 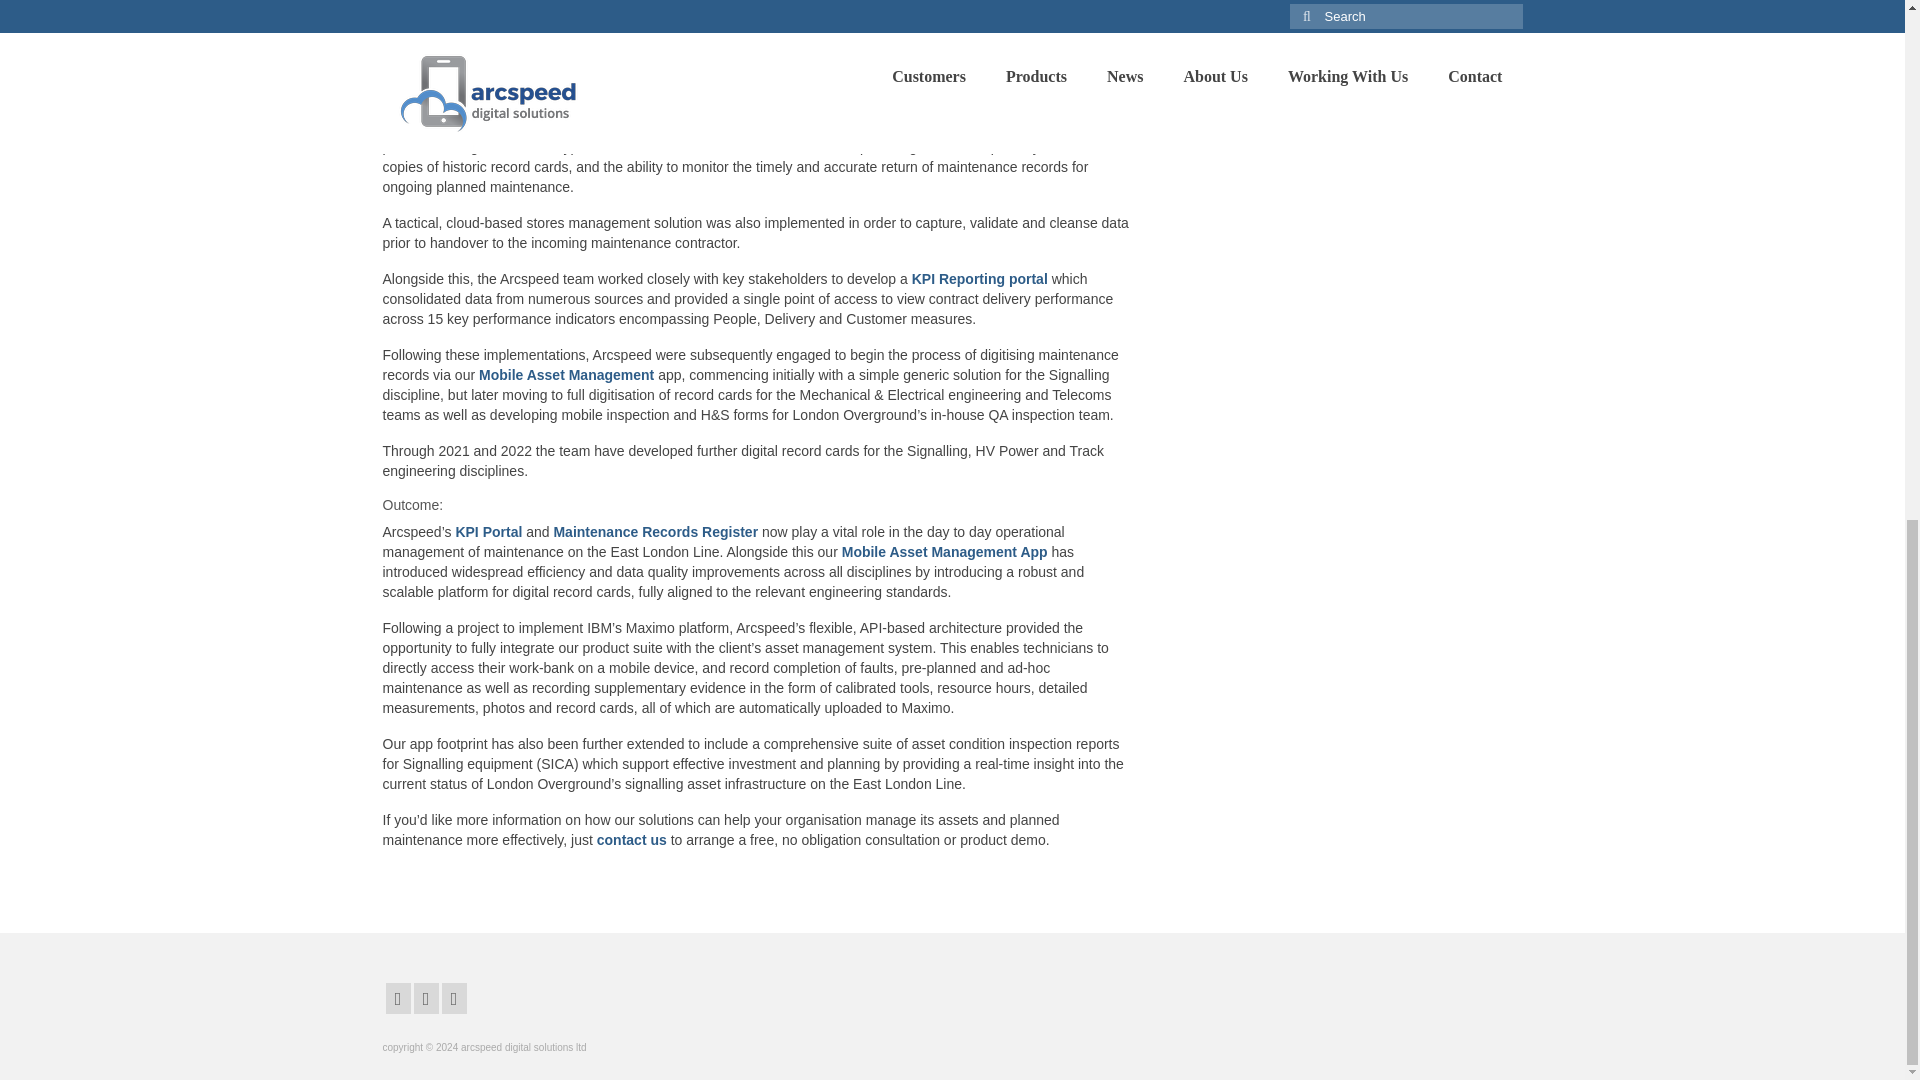 What do you see at coordinates (655, 532) in the screenshot?
I see `Maintenance Records Register` at bounding box center [655, 532].